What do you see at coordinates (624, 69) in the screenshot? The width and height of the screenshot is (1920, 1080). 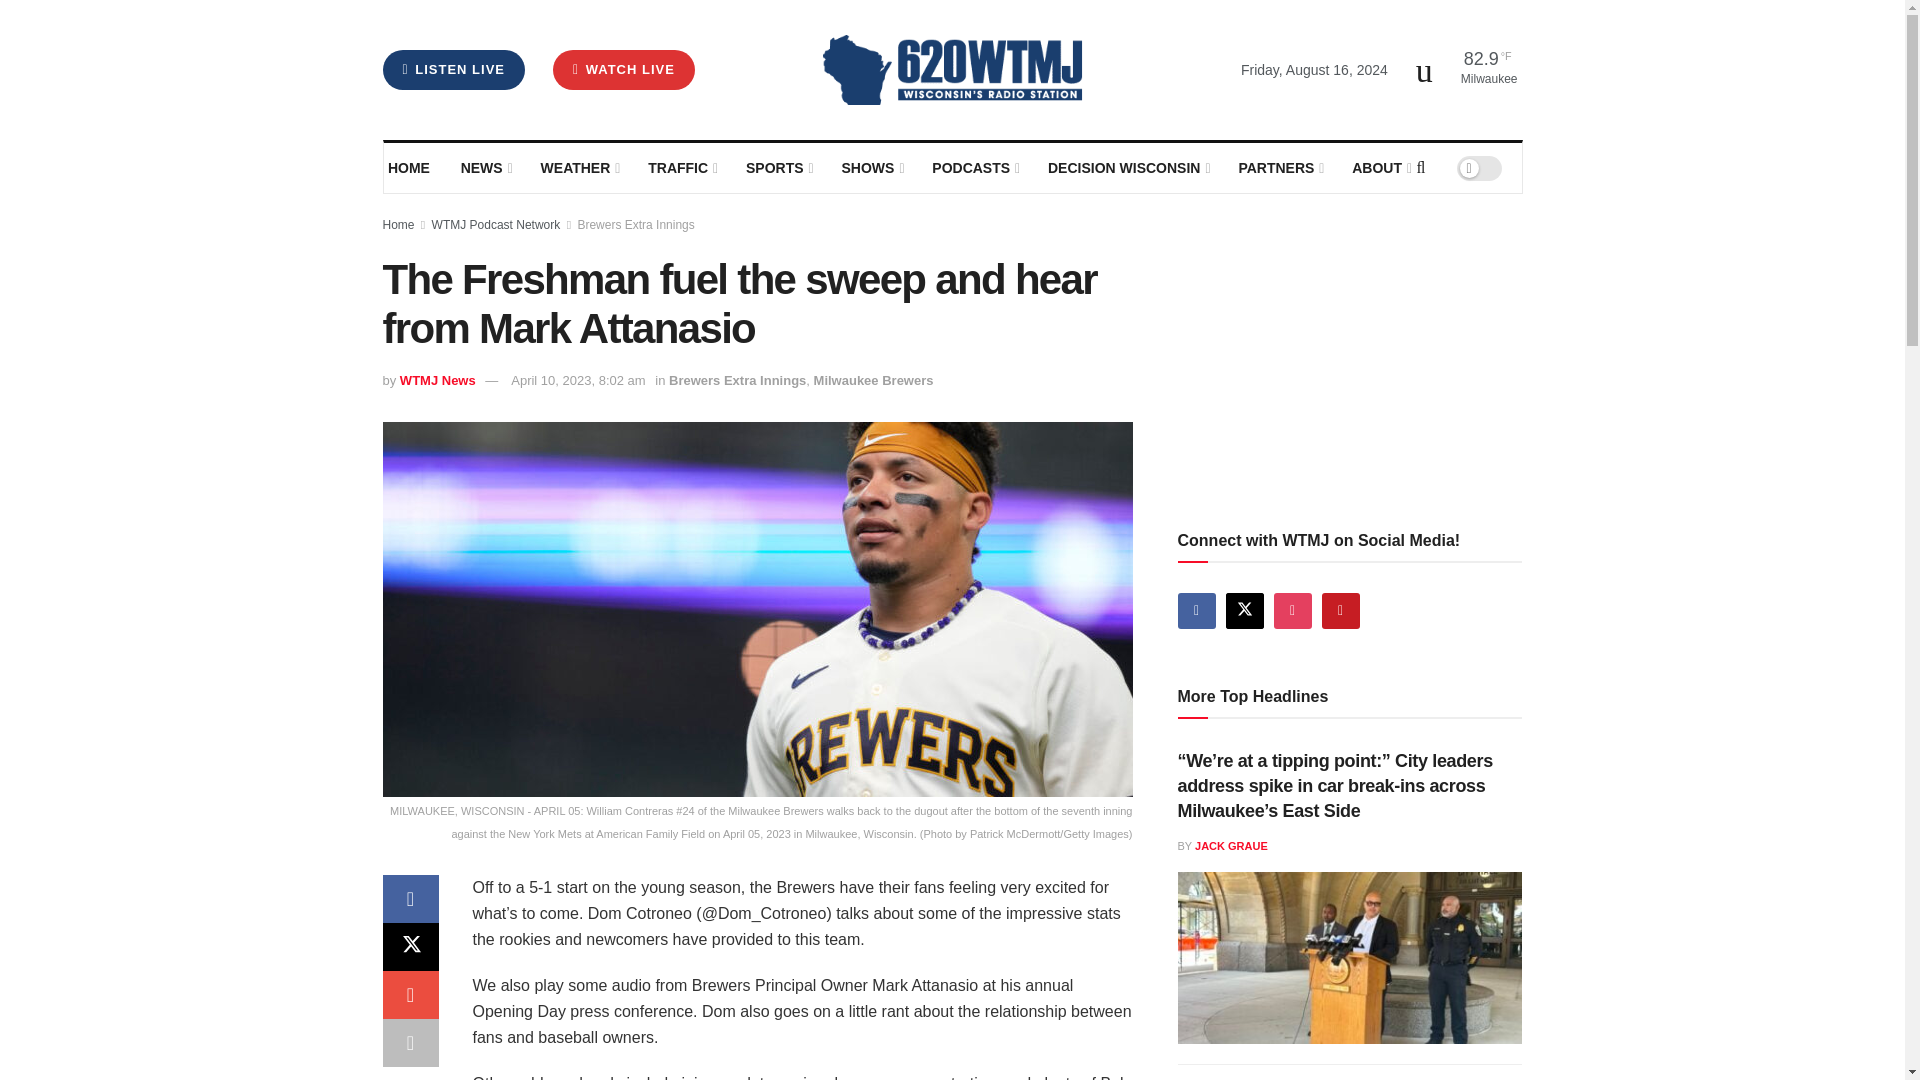 I see `WATCH LIVE` at bounding box center [624, 69].